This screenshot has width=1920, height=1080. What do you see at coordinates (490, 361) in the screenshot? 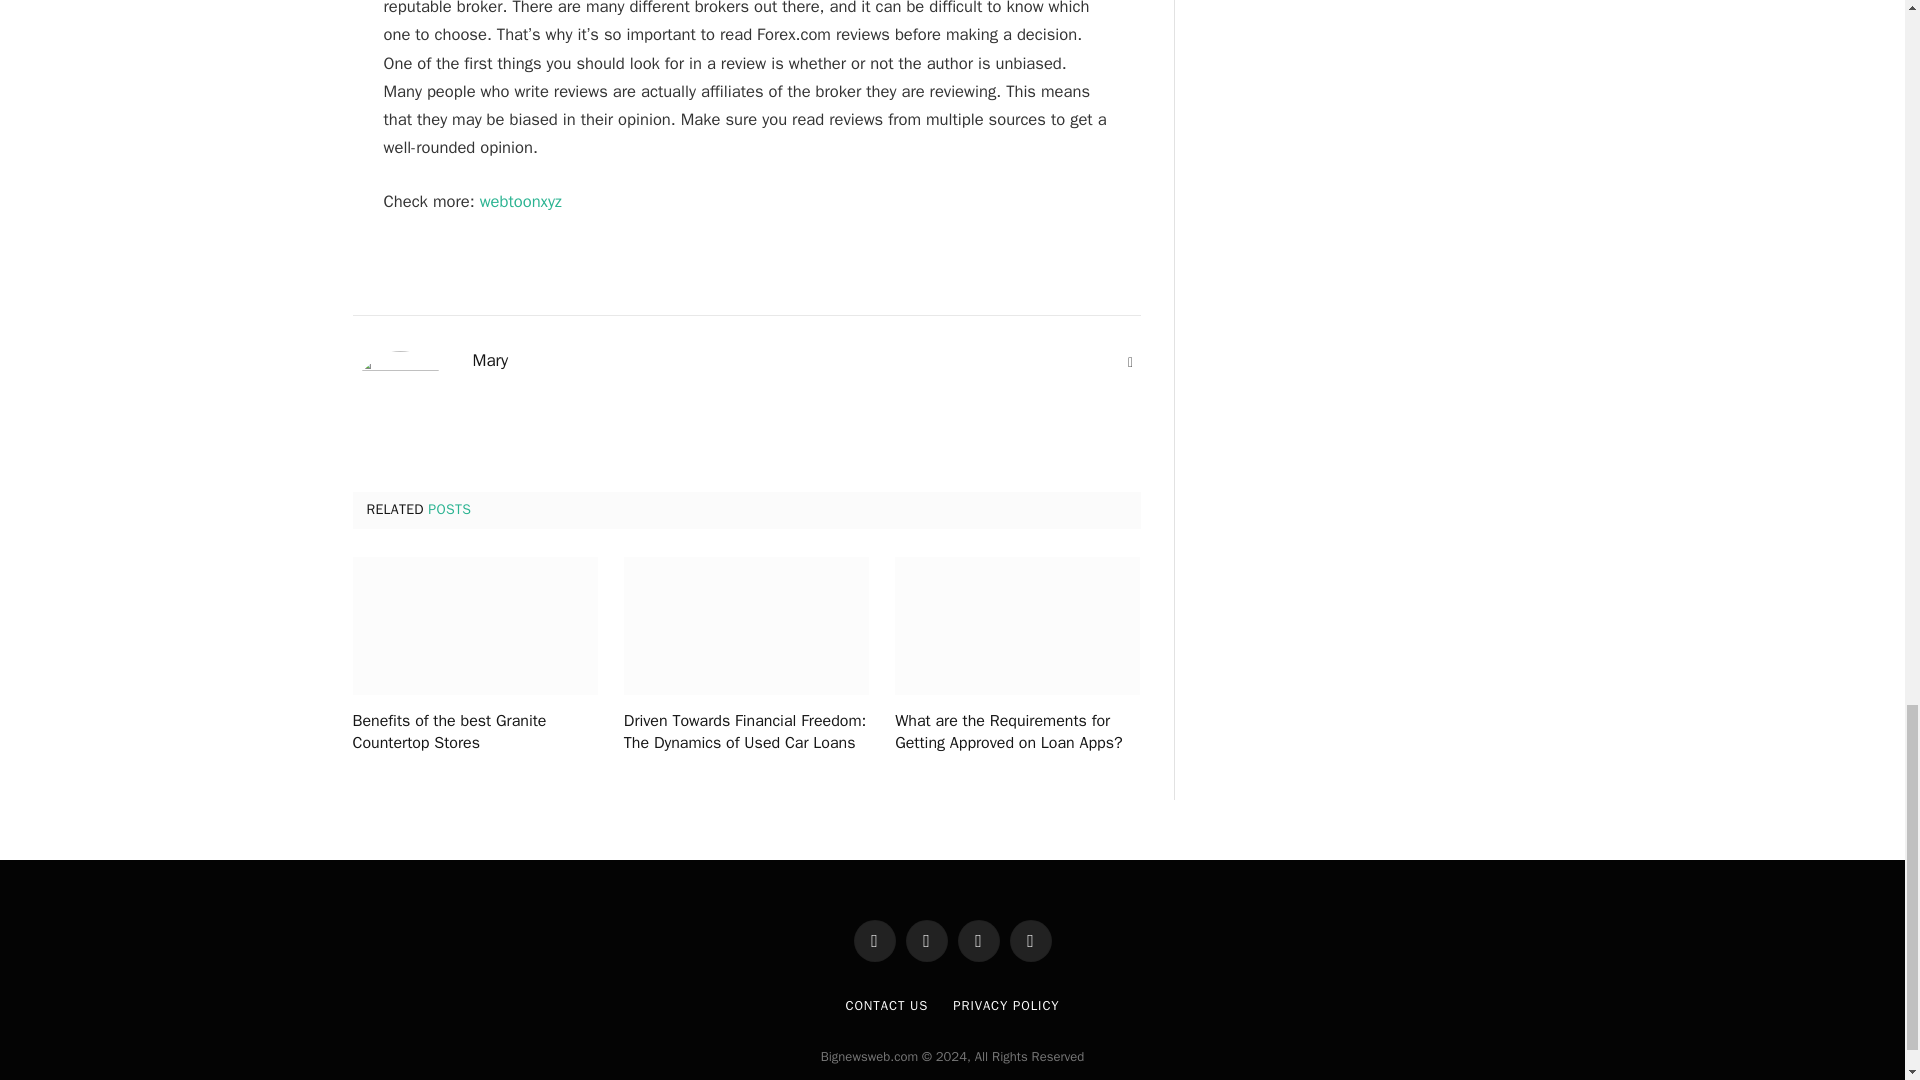
I see `Mary` at bounding box center [490, 361].